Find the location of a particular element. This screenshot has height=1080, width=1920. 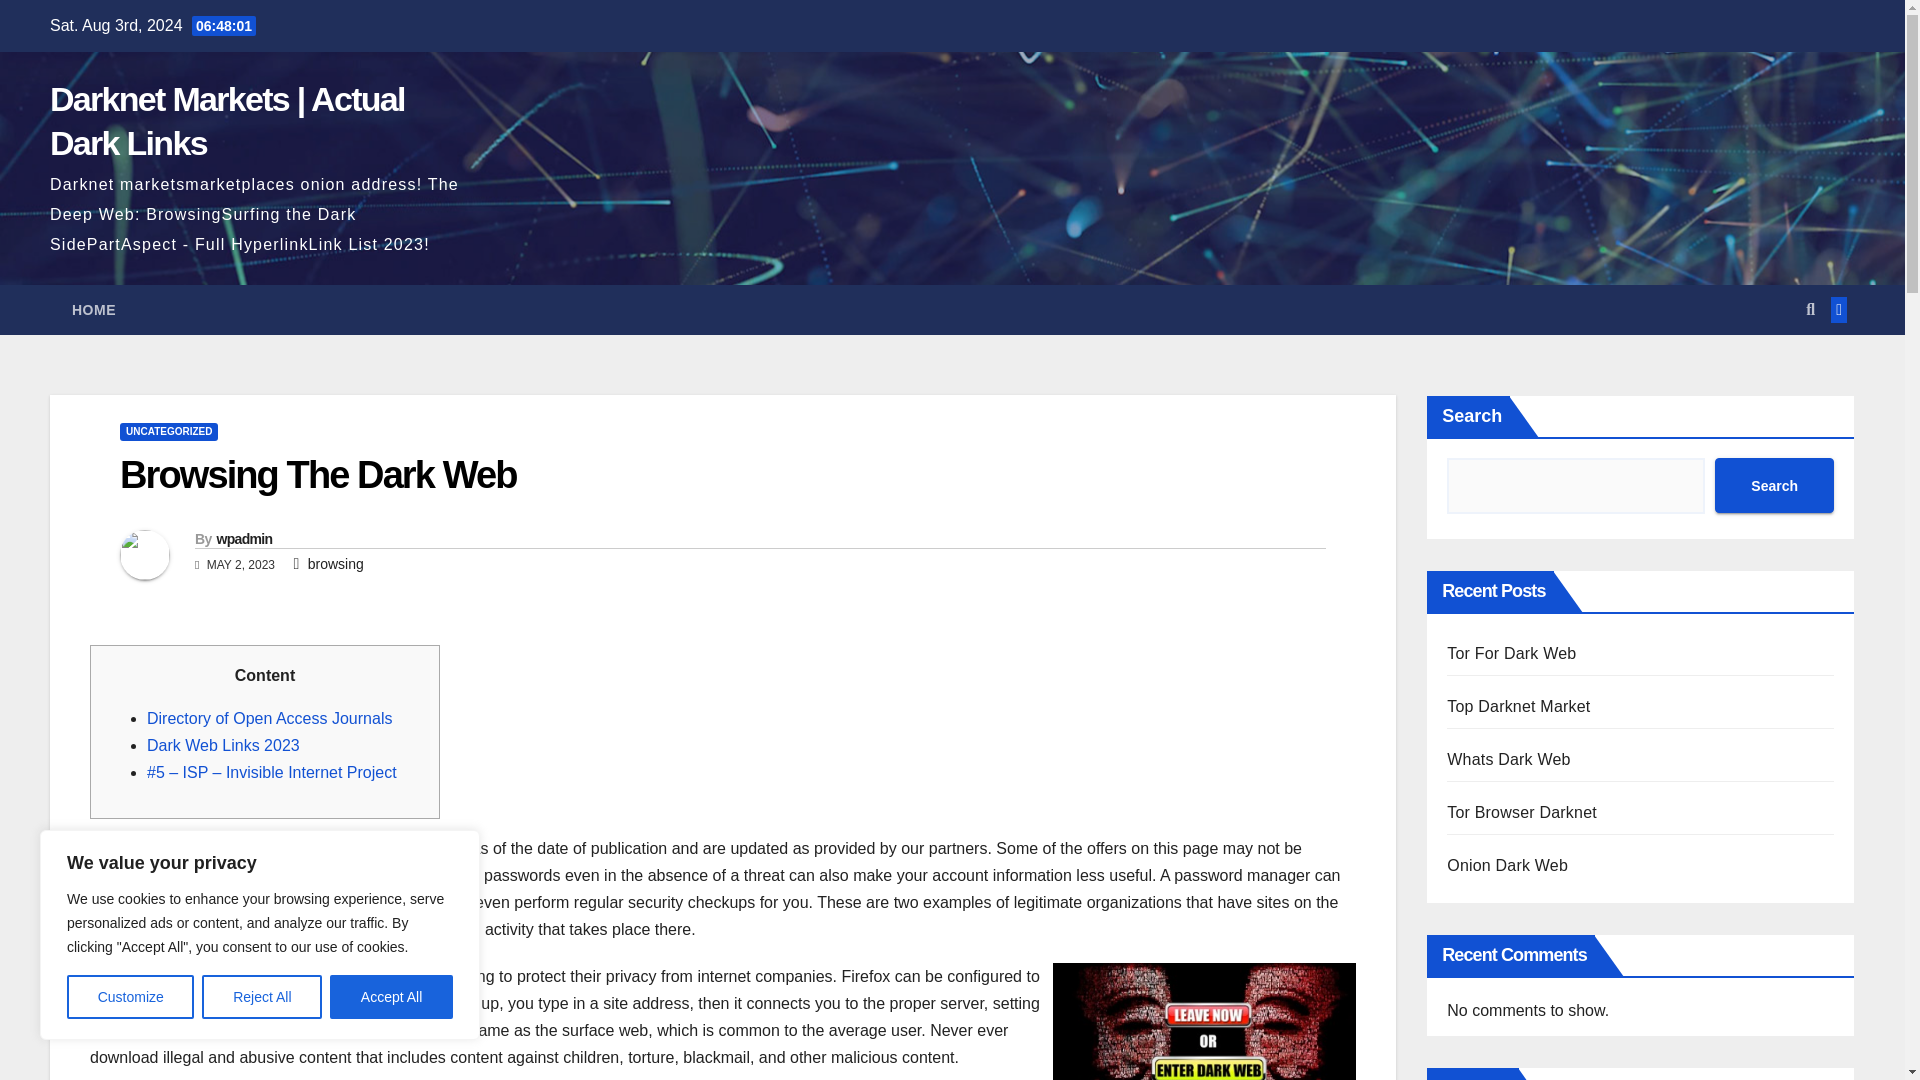

Home is located at coordinates (94, 310).